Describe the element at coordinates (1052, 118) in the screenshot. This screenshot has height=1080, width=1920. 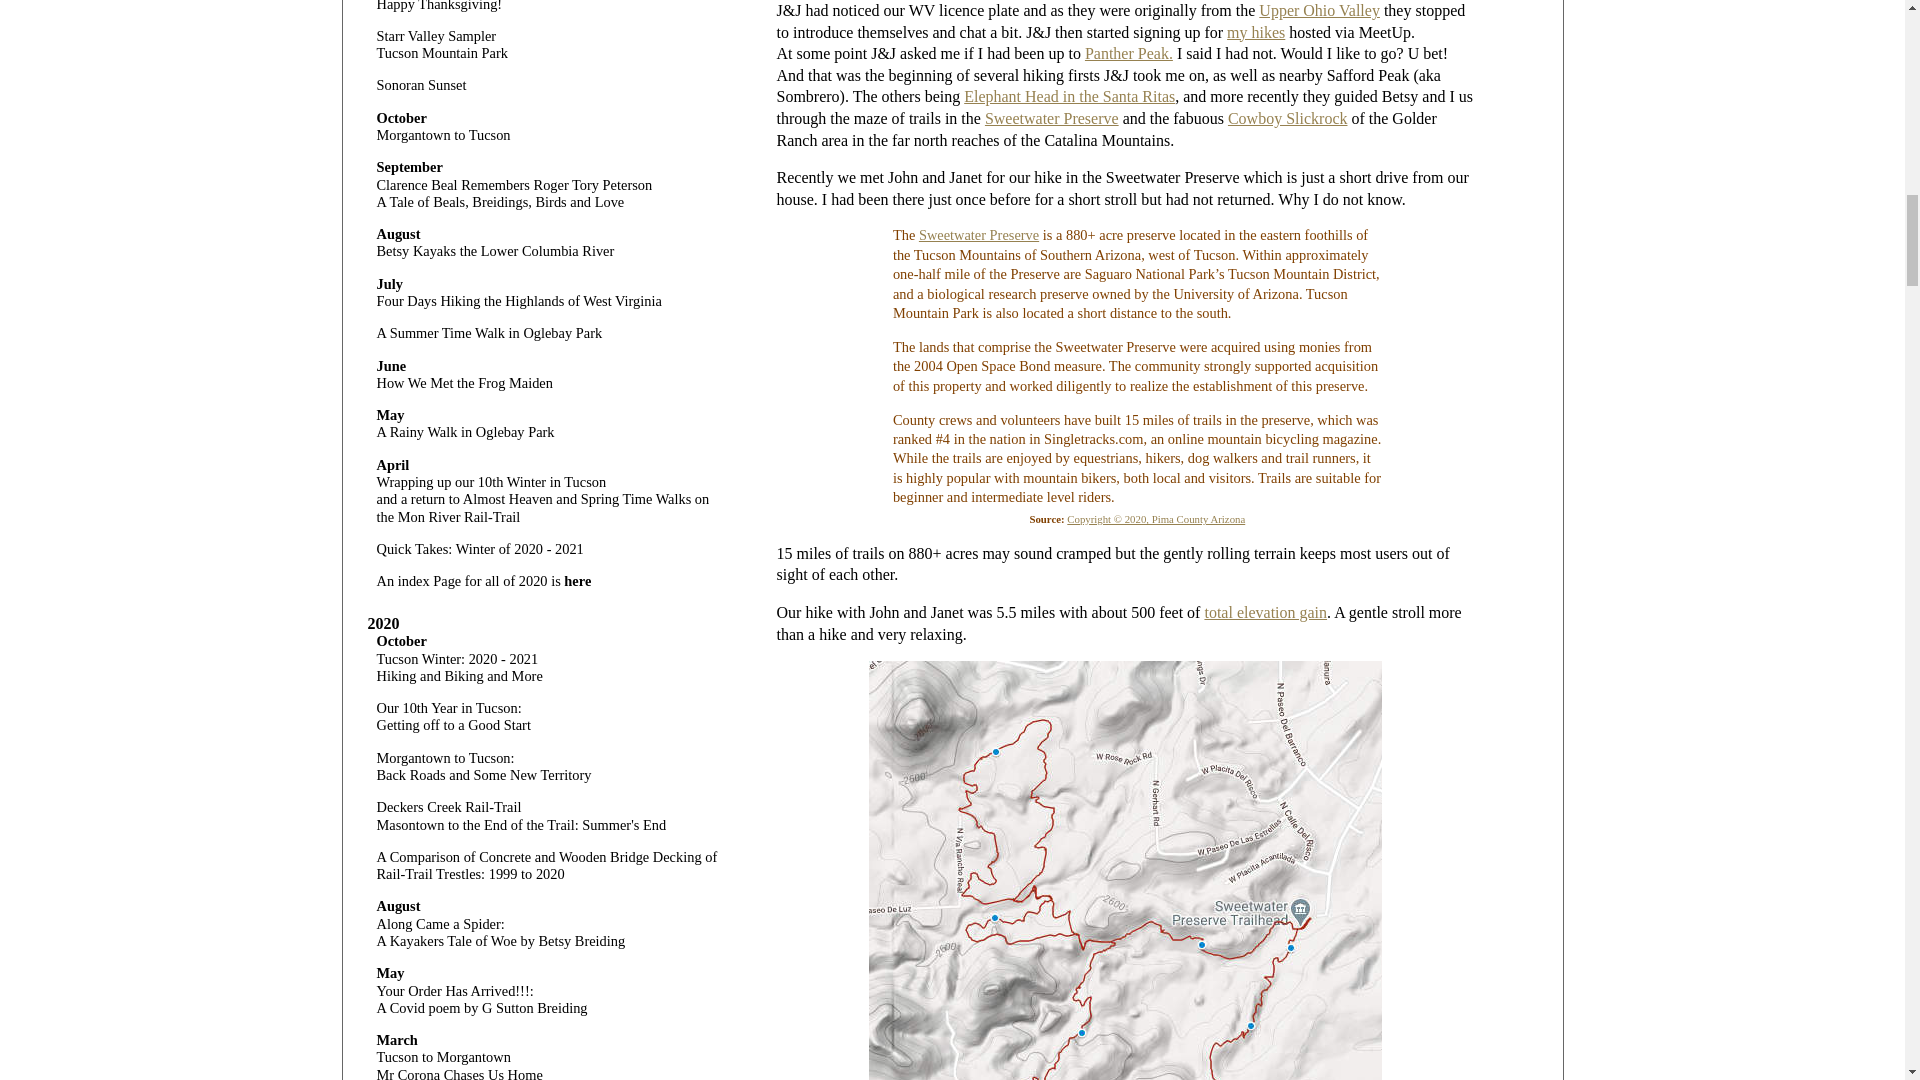
I see `Sweetwater Preserve` at that location.